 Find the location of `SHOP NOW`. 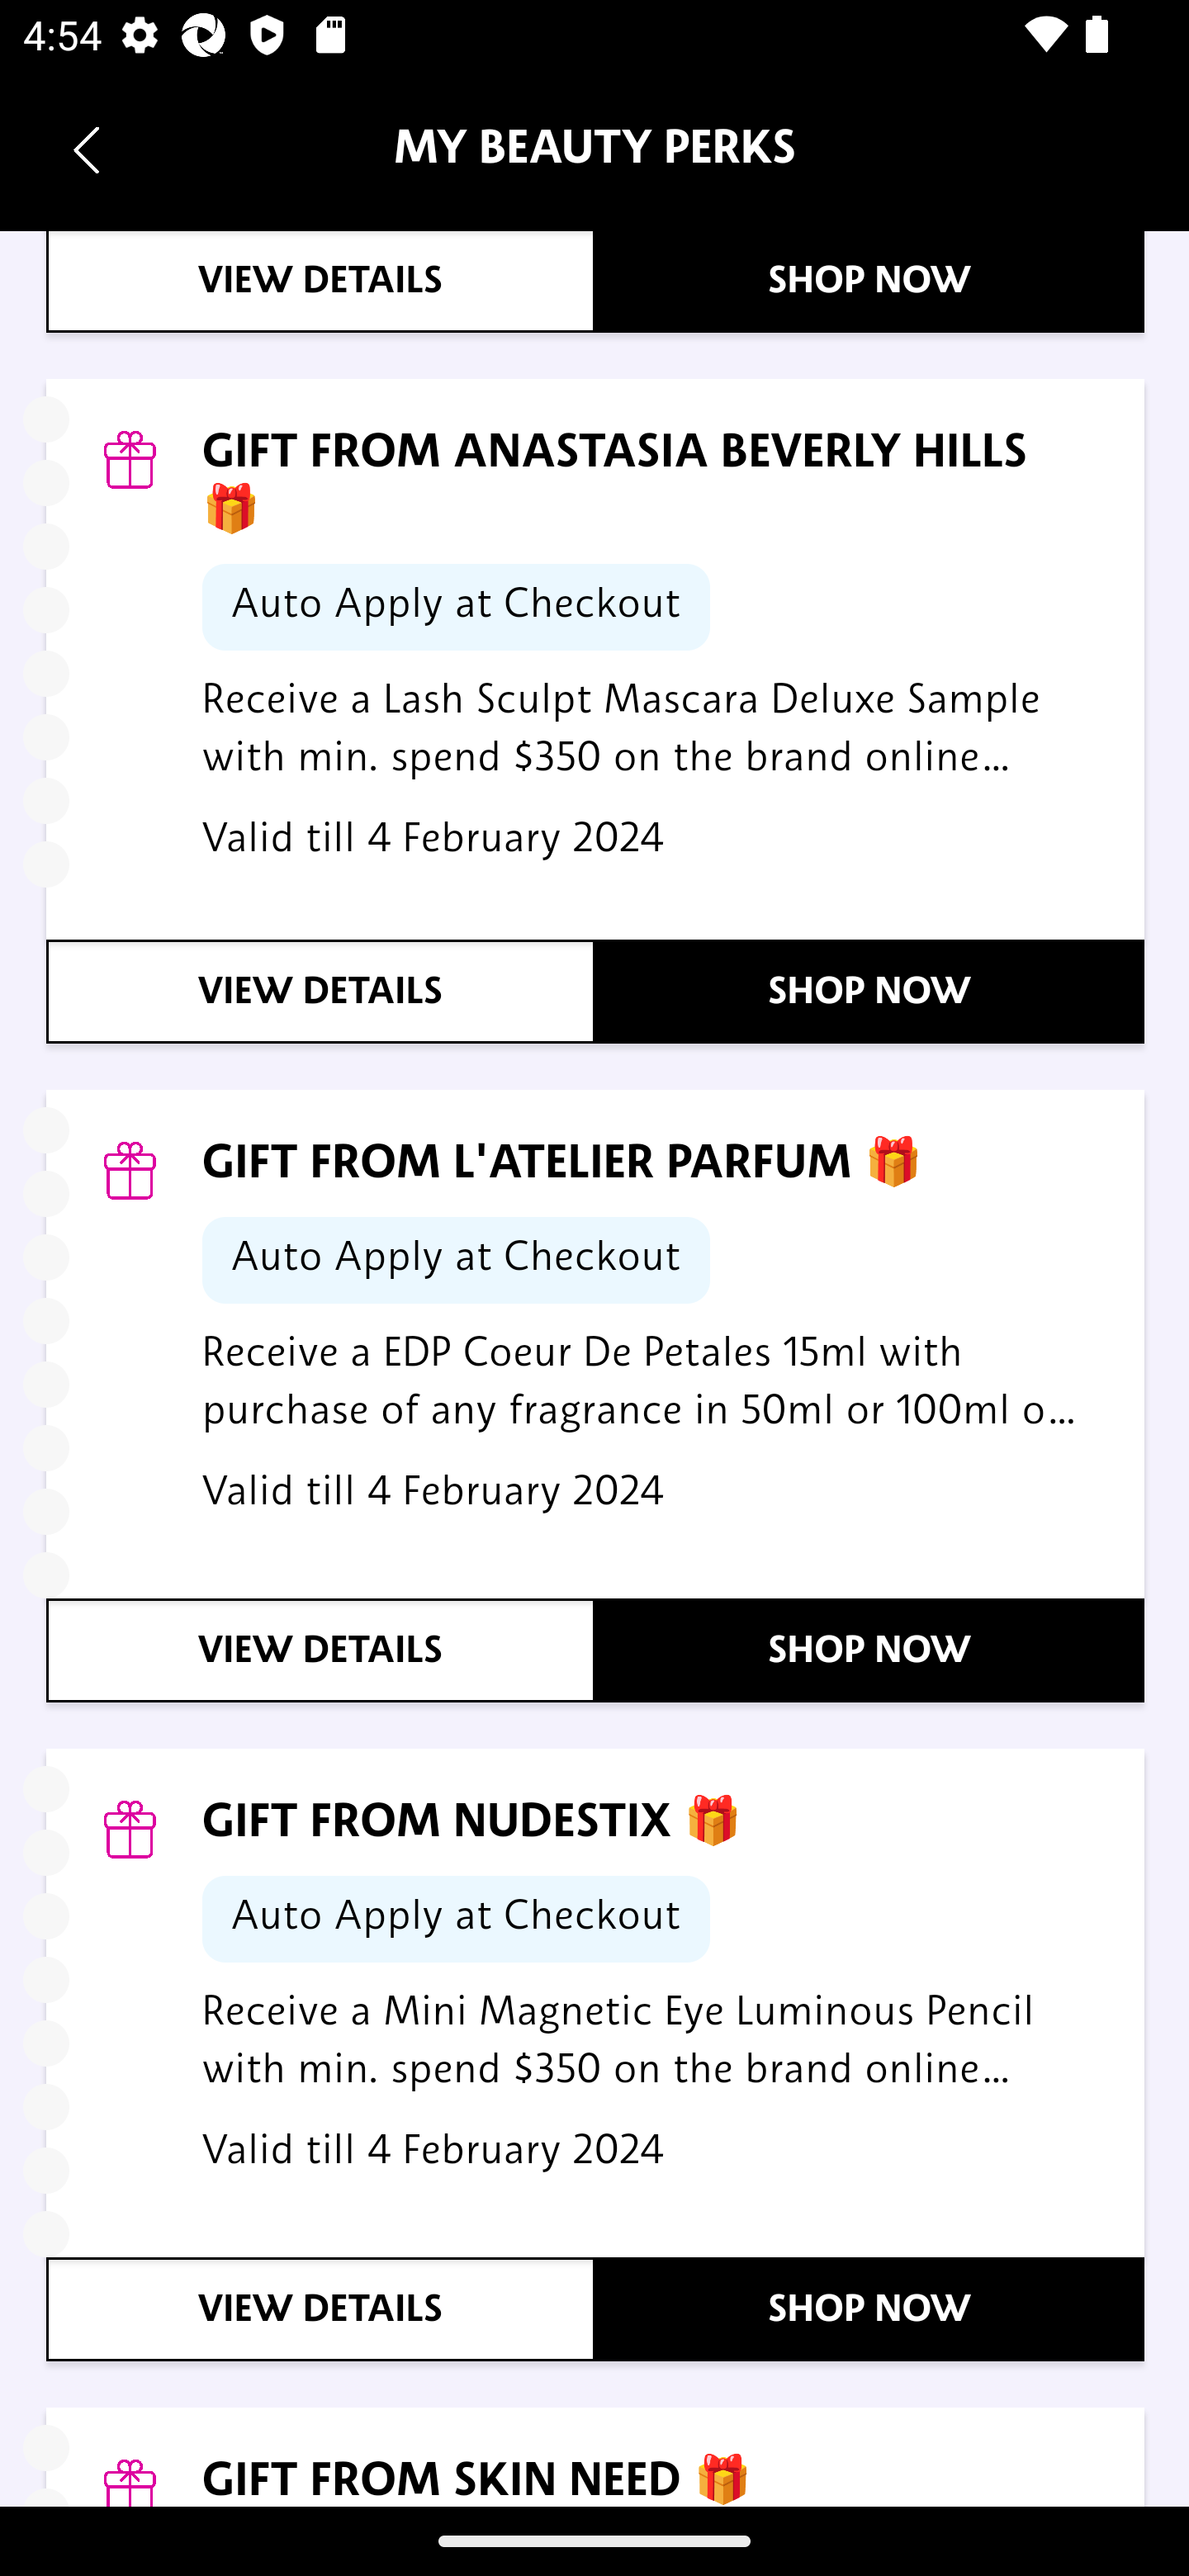

SHOP NOW is located at coordinates (871, 992).